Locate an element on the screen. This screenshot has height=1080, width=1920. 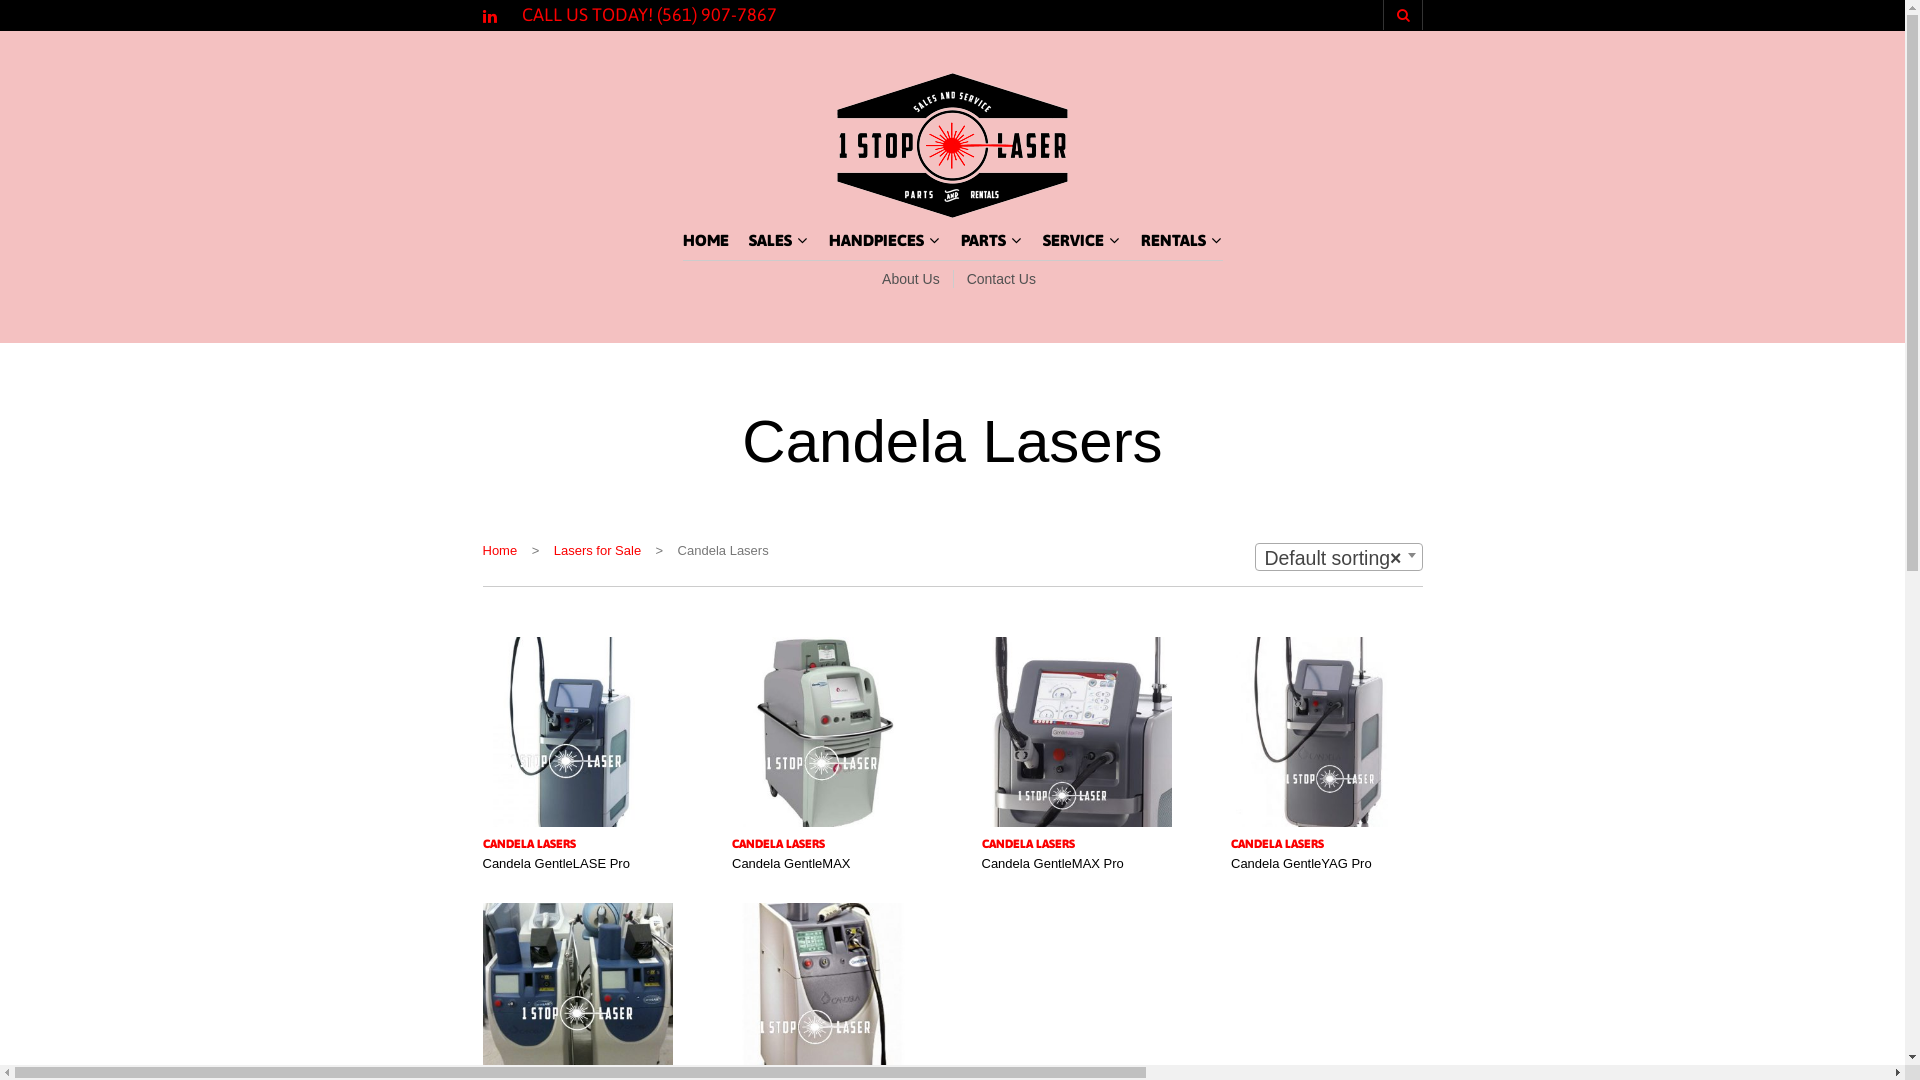
Lasers for Sale is located at coordinates (598, 550).